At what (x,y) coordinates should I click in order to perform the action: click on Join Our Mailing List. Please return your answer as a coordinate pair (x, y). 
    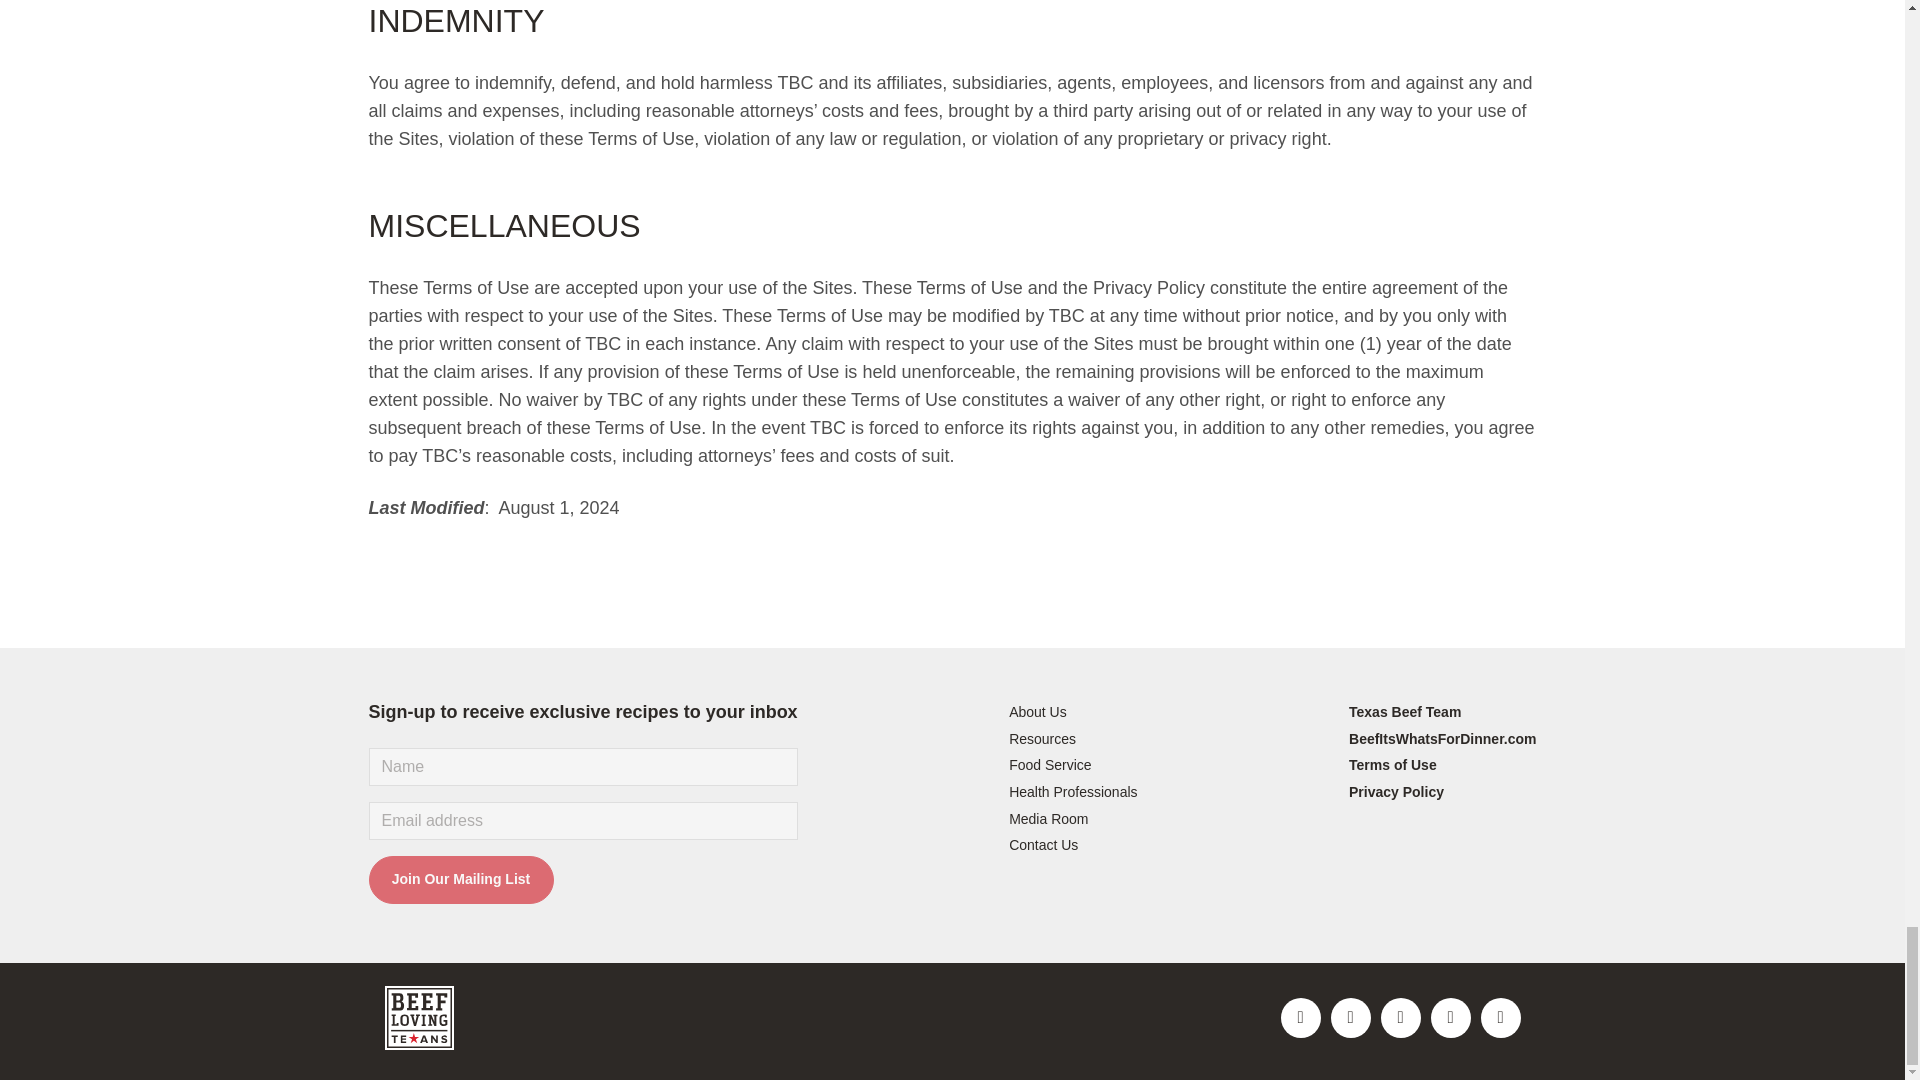
    Looking at the image, I should click on (460, 880).